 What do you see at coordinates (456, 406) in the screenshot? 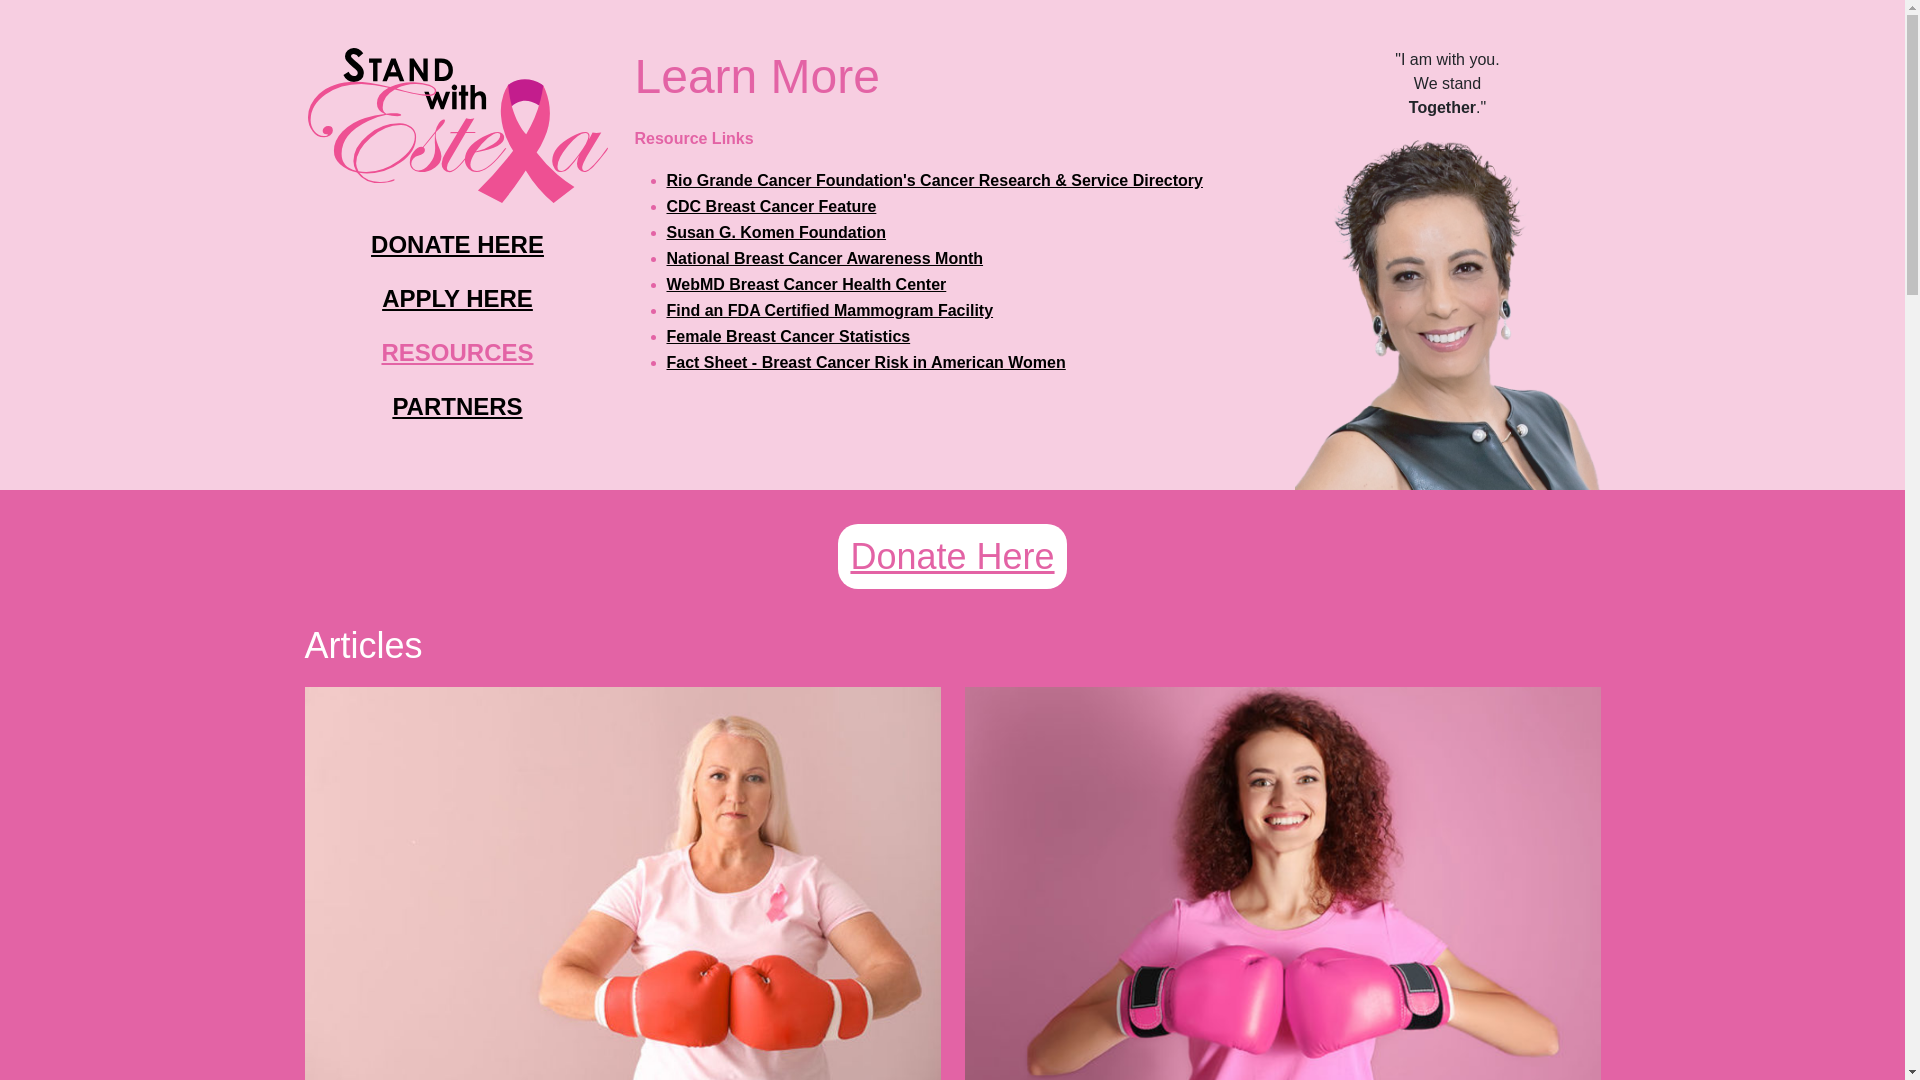
I see `PARTNERS` at bounding box center [456, 406].